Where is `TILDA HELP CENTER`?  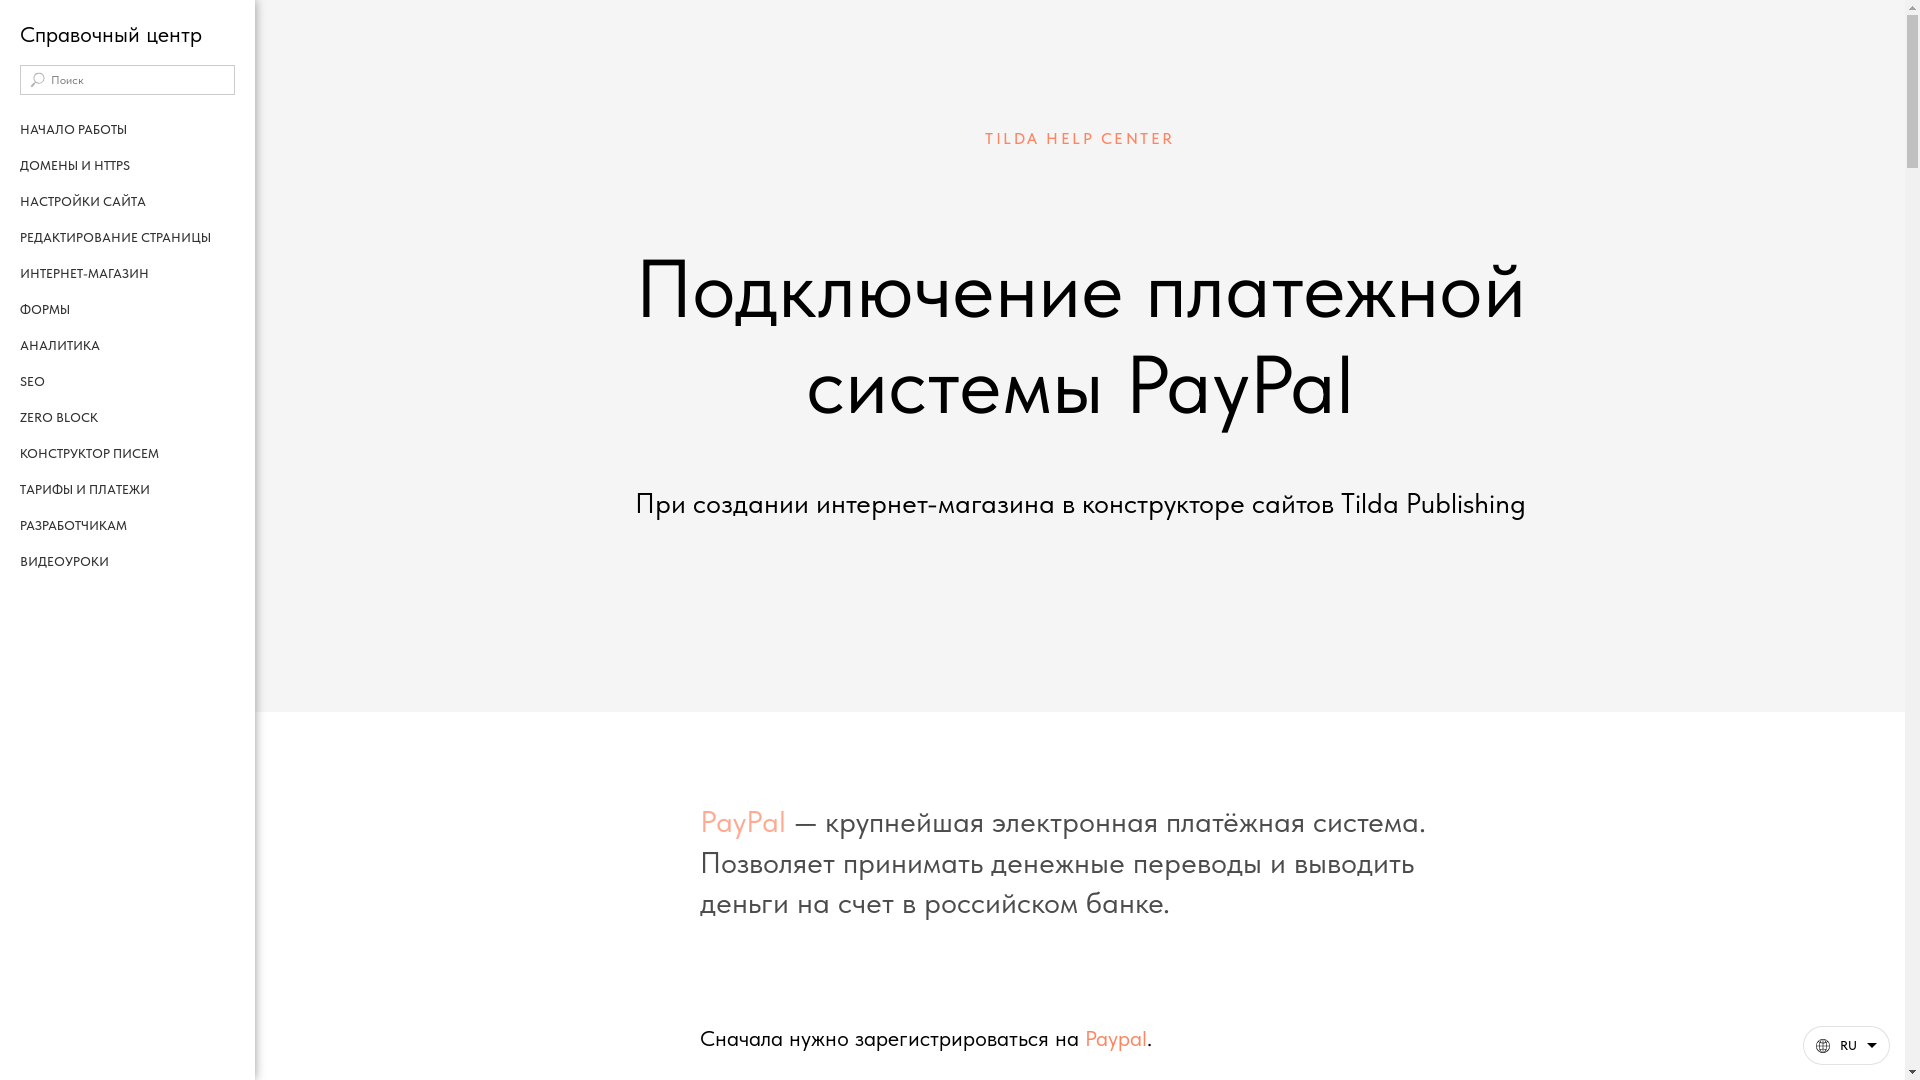 TILDA HELP CENTER is located at coordinates (1080, 138).